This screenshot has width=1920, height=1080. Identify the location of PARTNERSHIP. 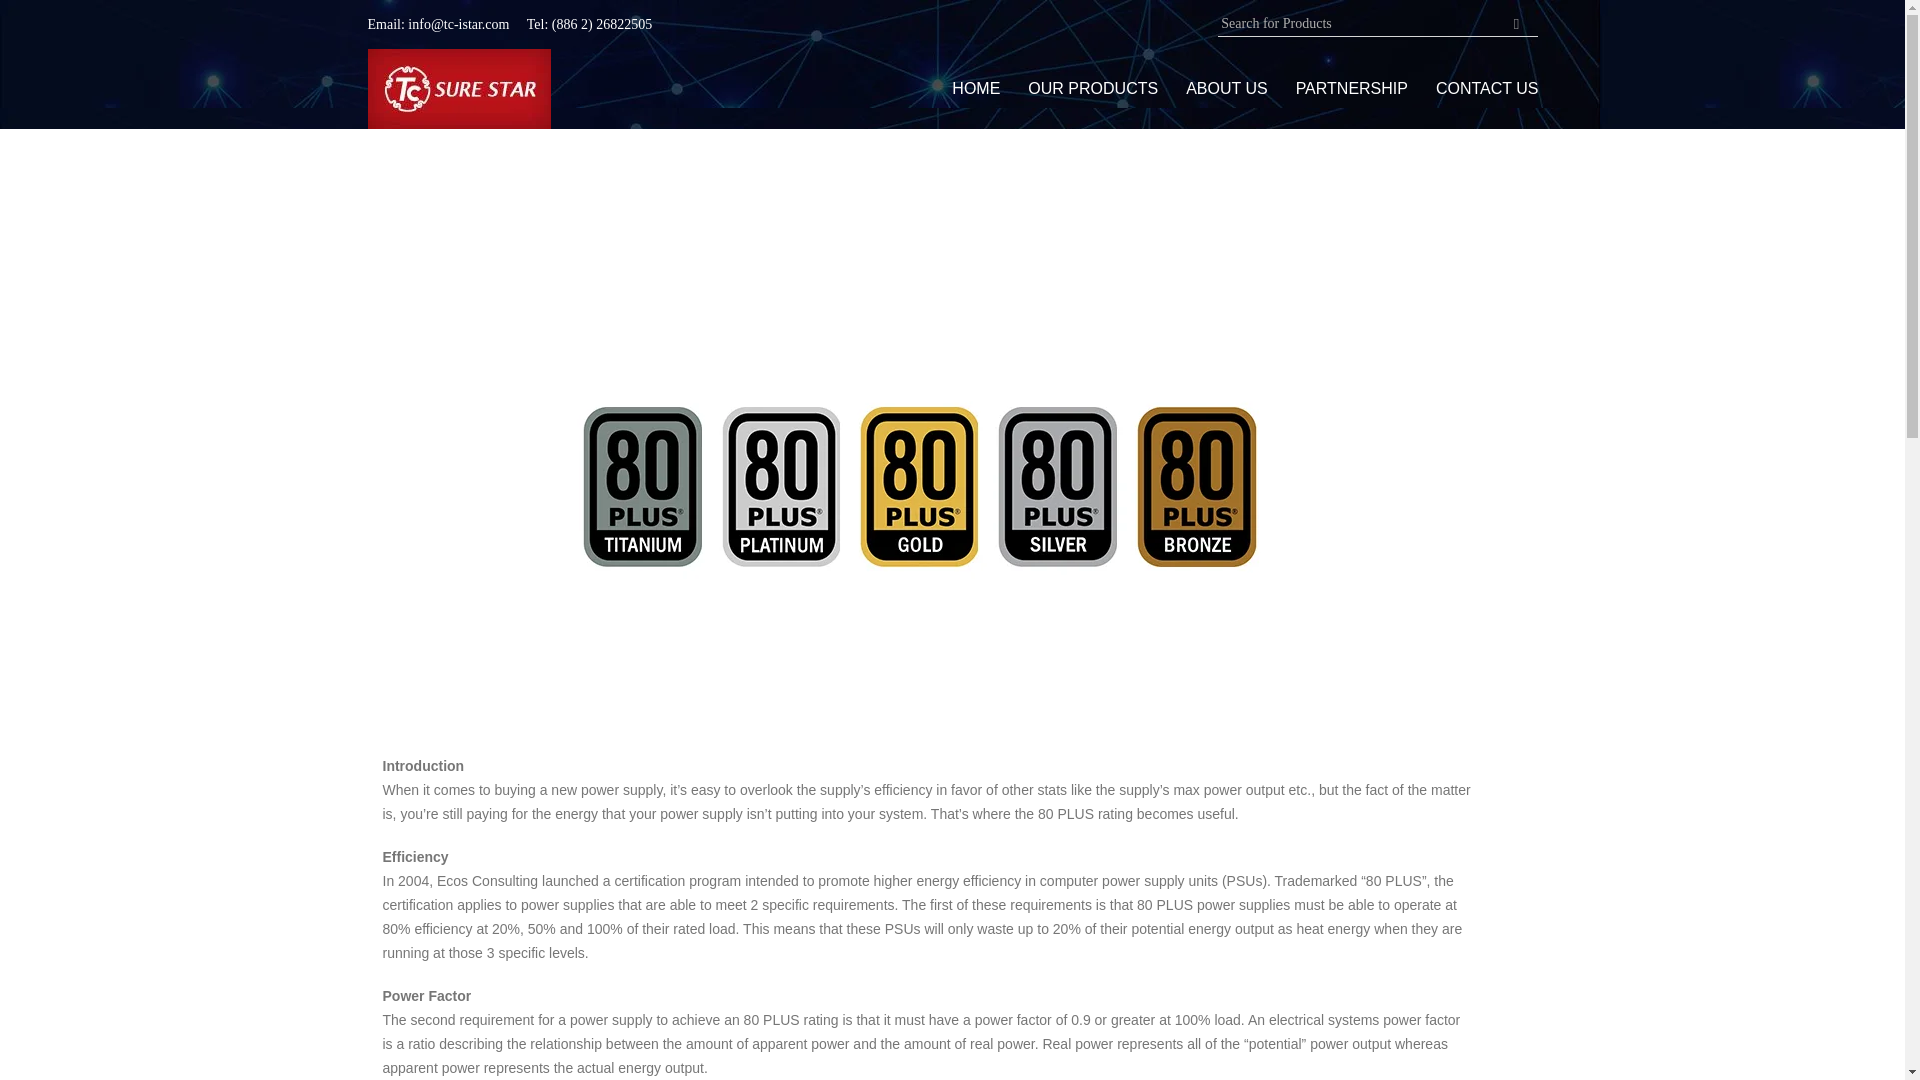
(1352, 88).